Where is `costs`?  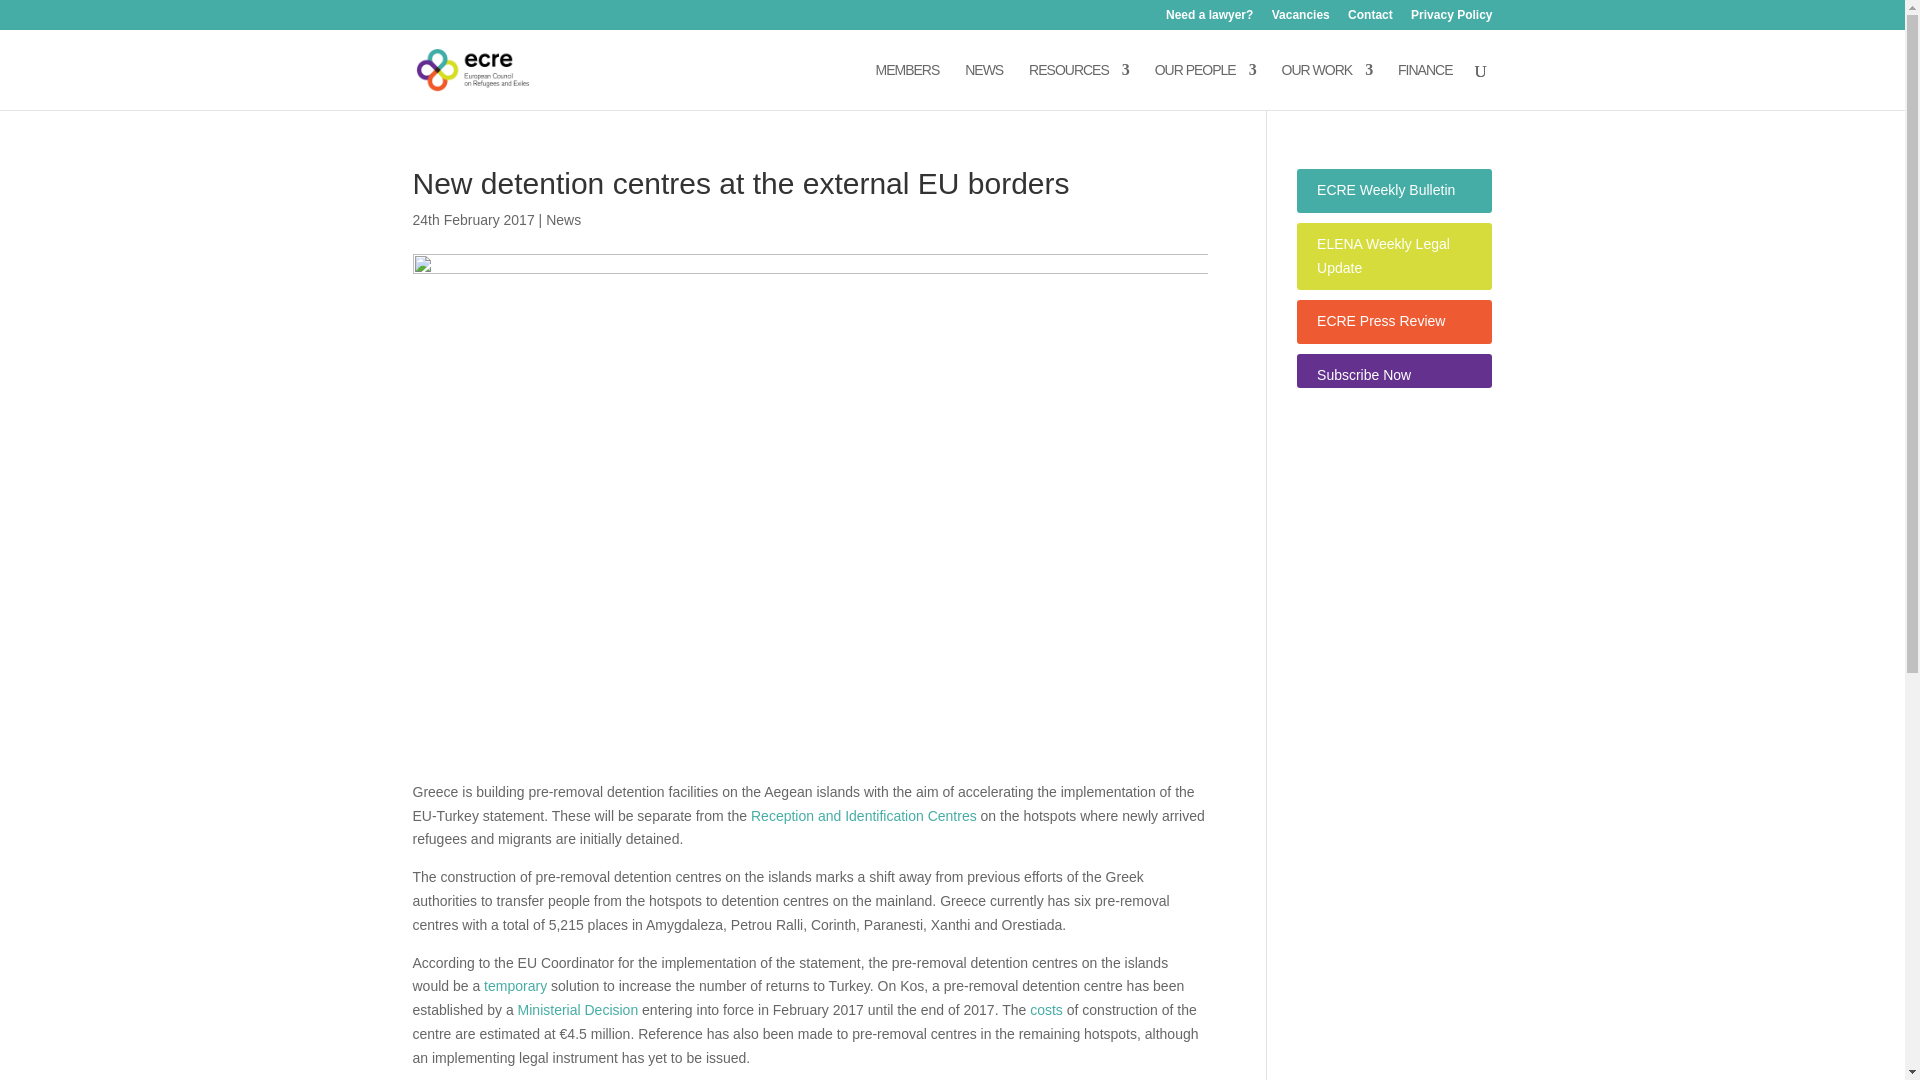 costs is located at coordinates (1046, 1010).